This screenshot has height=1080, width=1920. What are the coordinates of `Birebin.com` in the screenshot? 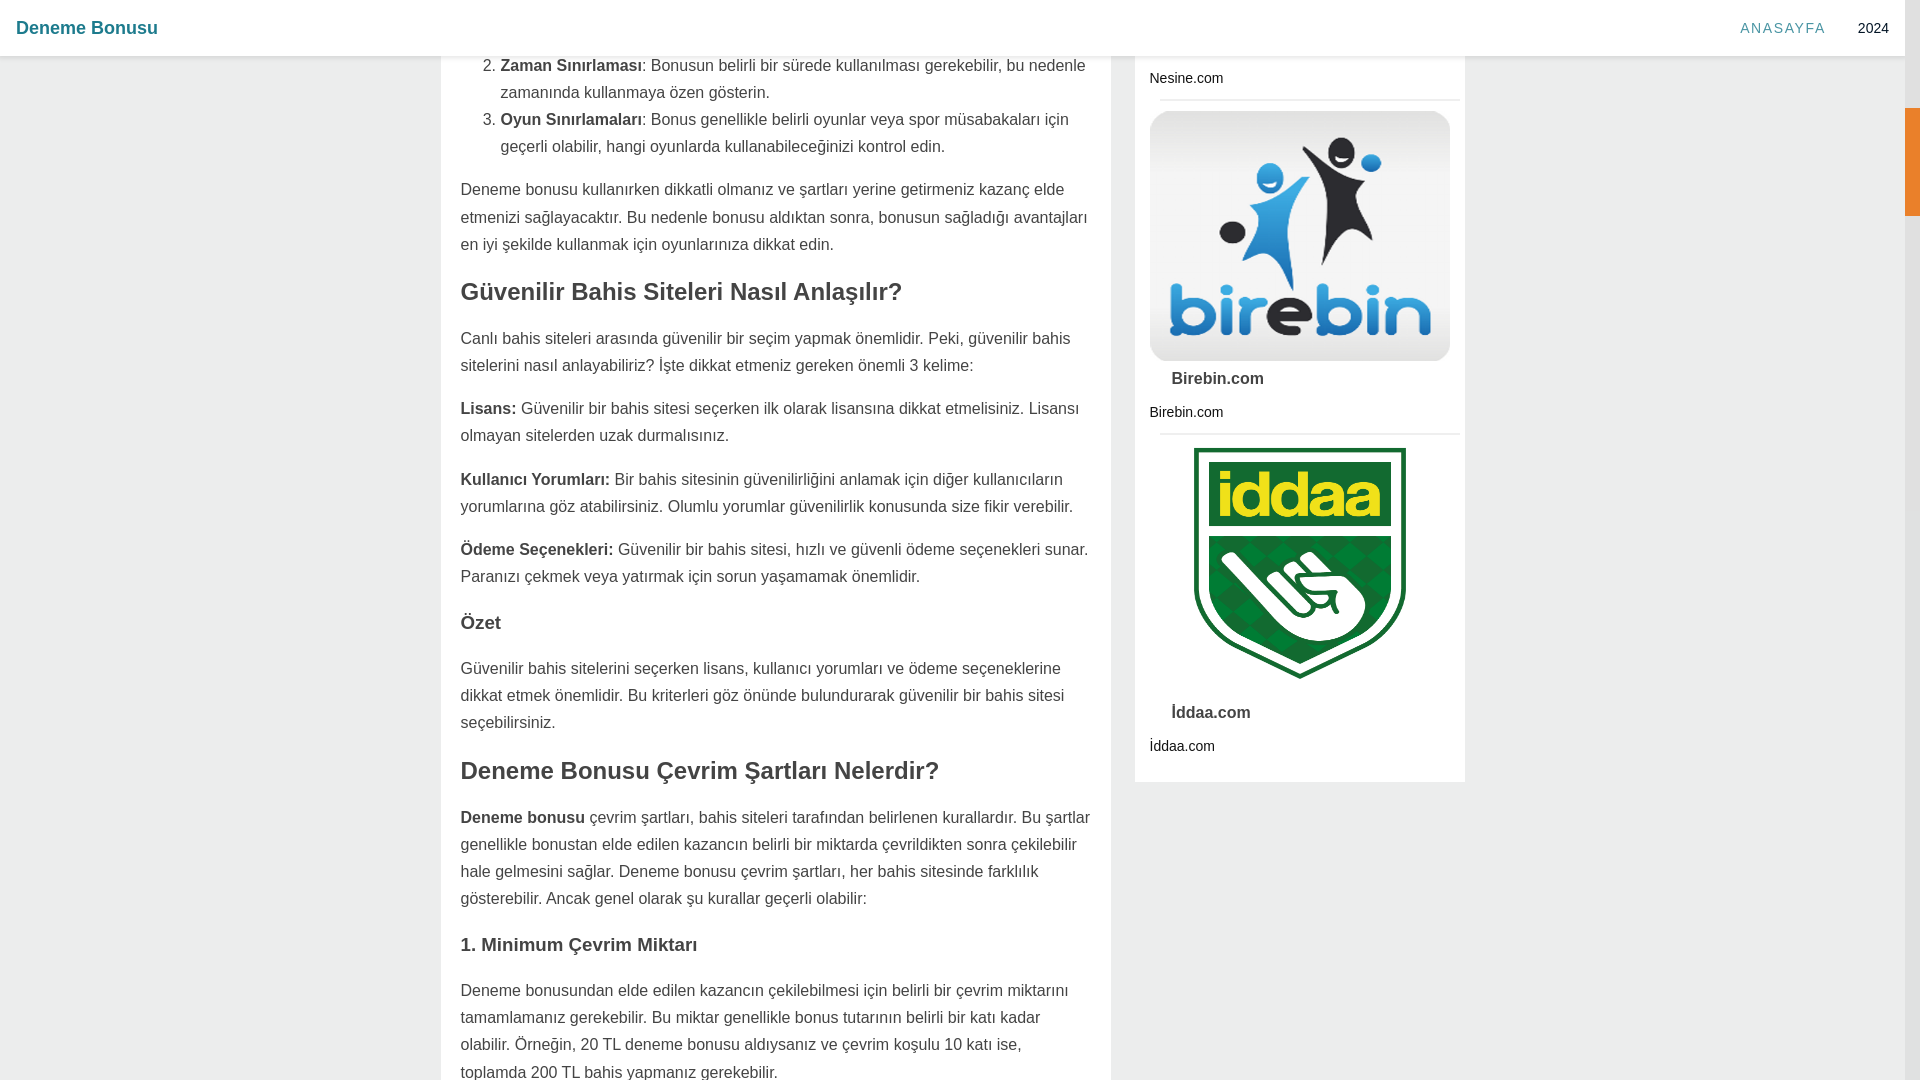 It's located at (1206, 378).